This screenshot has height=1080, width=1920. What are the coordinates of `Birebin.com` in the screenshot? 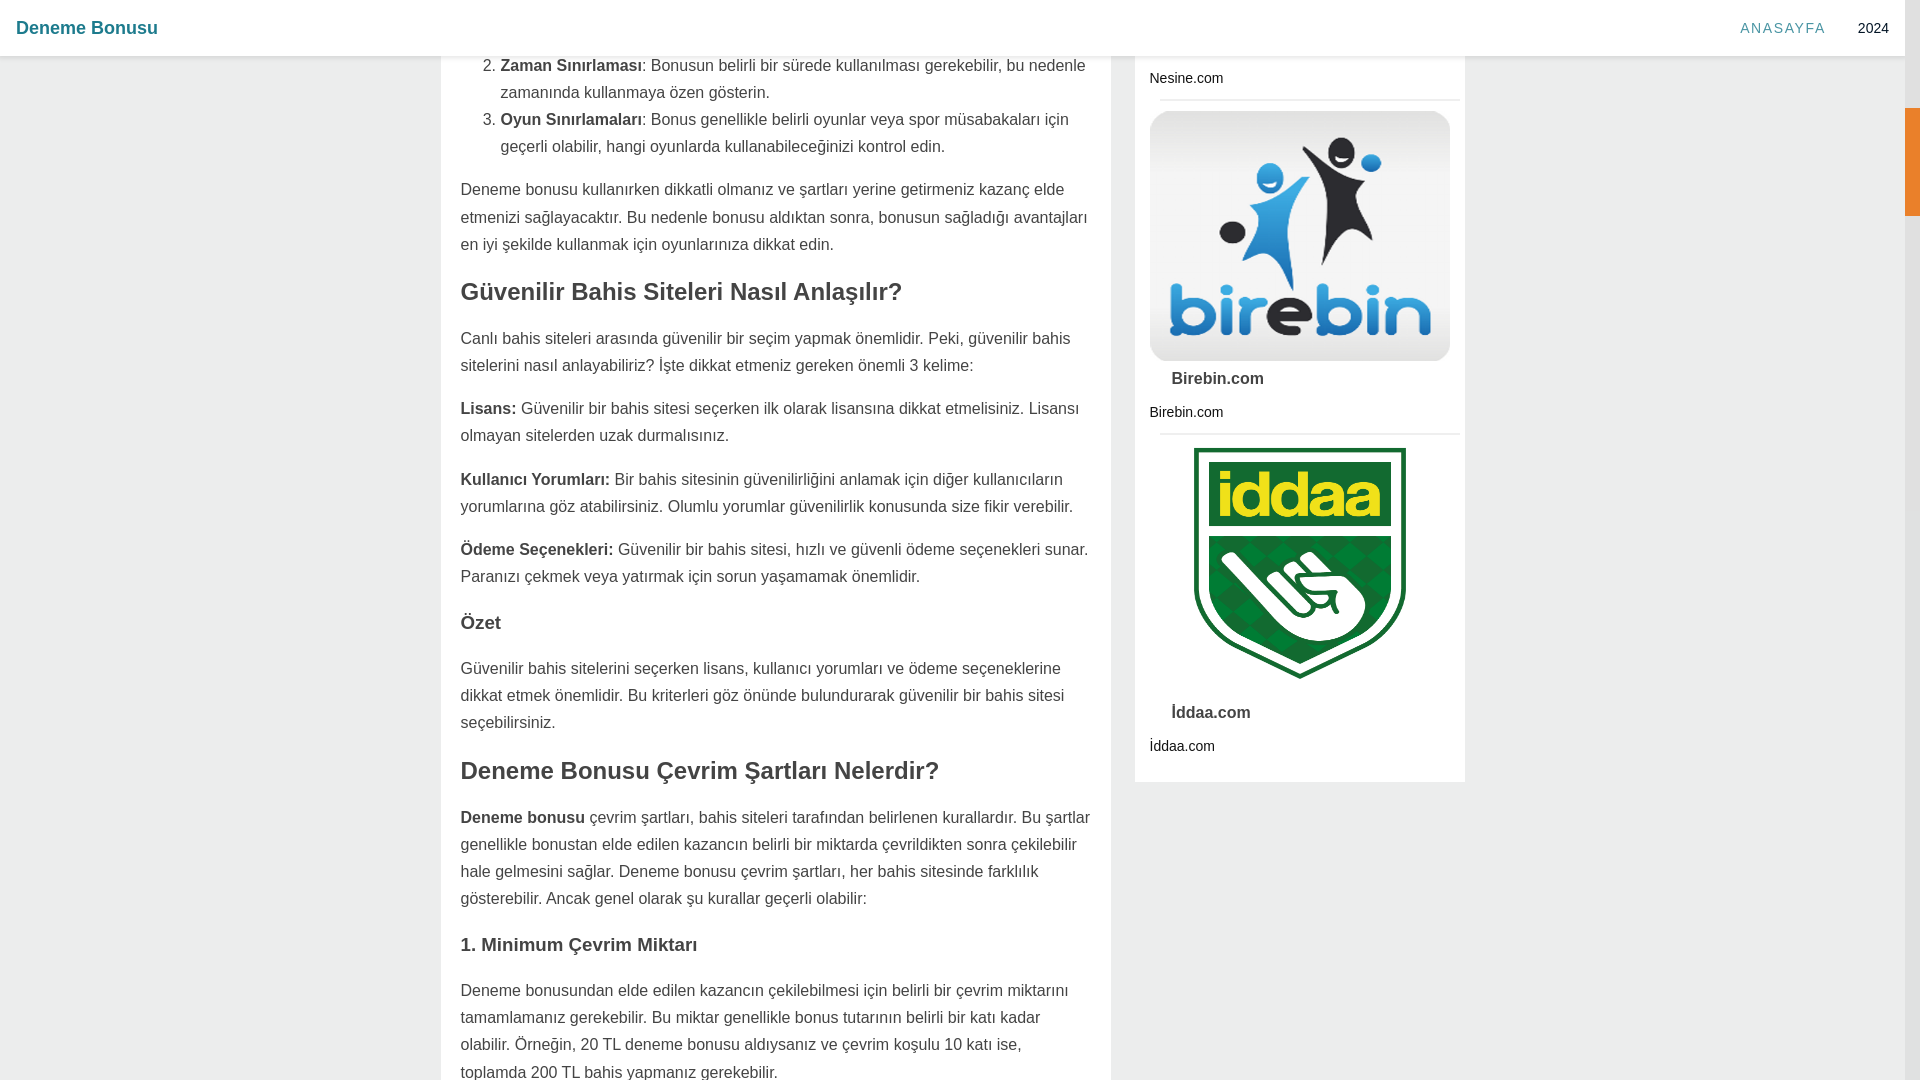 It's located at (1206, 378).